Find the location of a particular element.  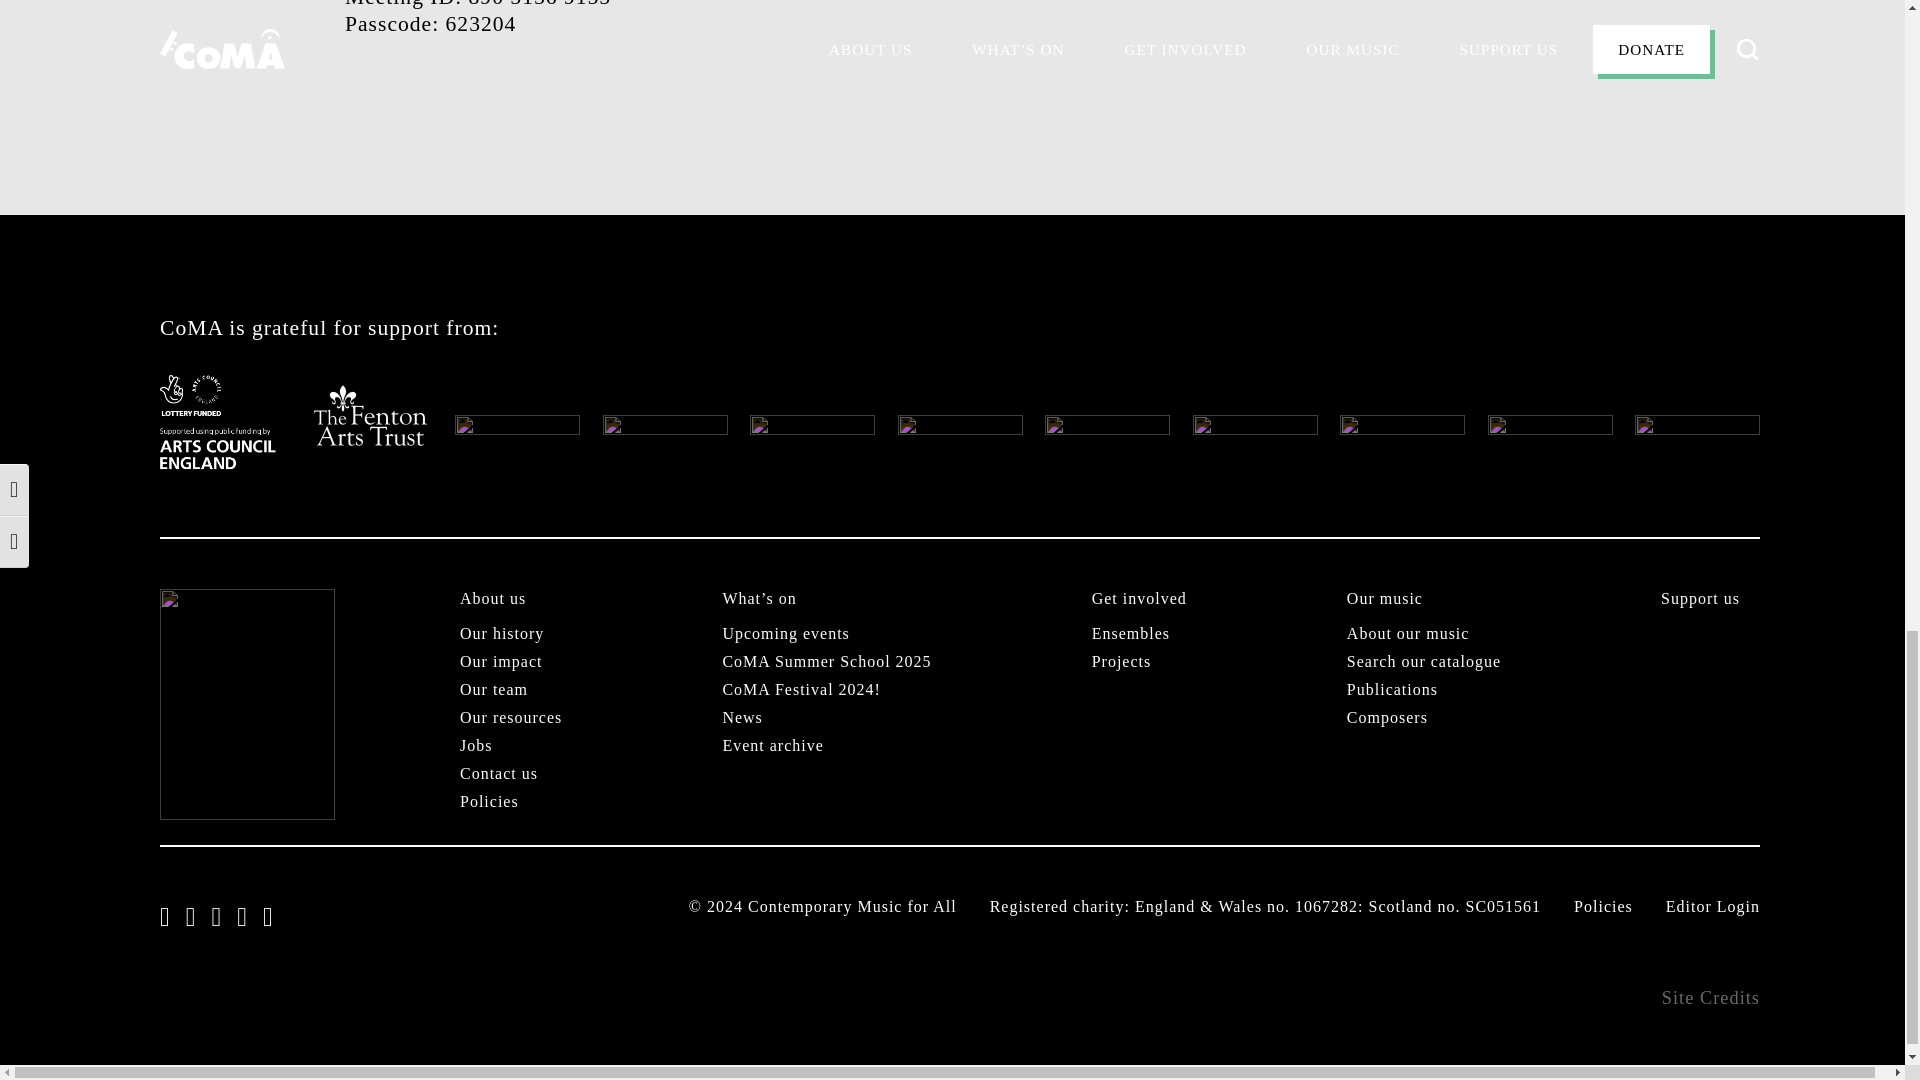

About us is located at coordinates (493, 600).